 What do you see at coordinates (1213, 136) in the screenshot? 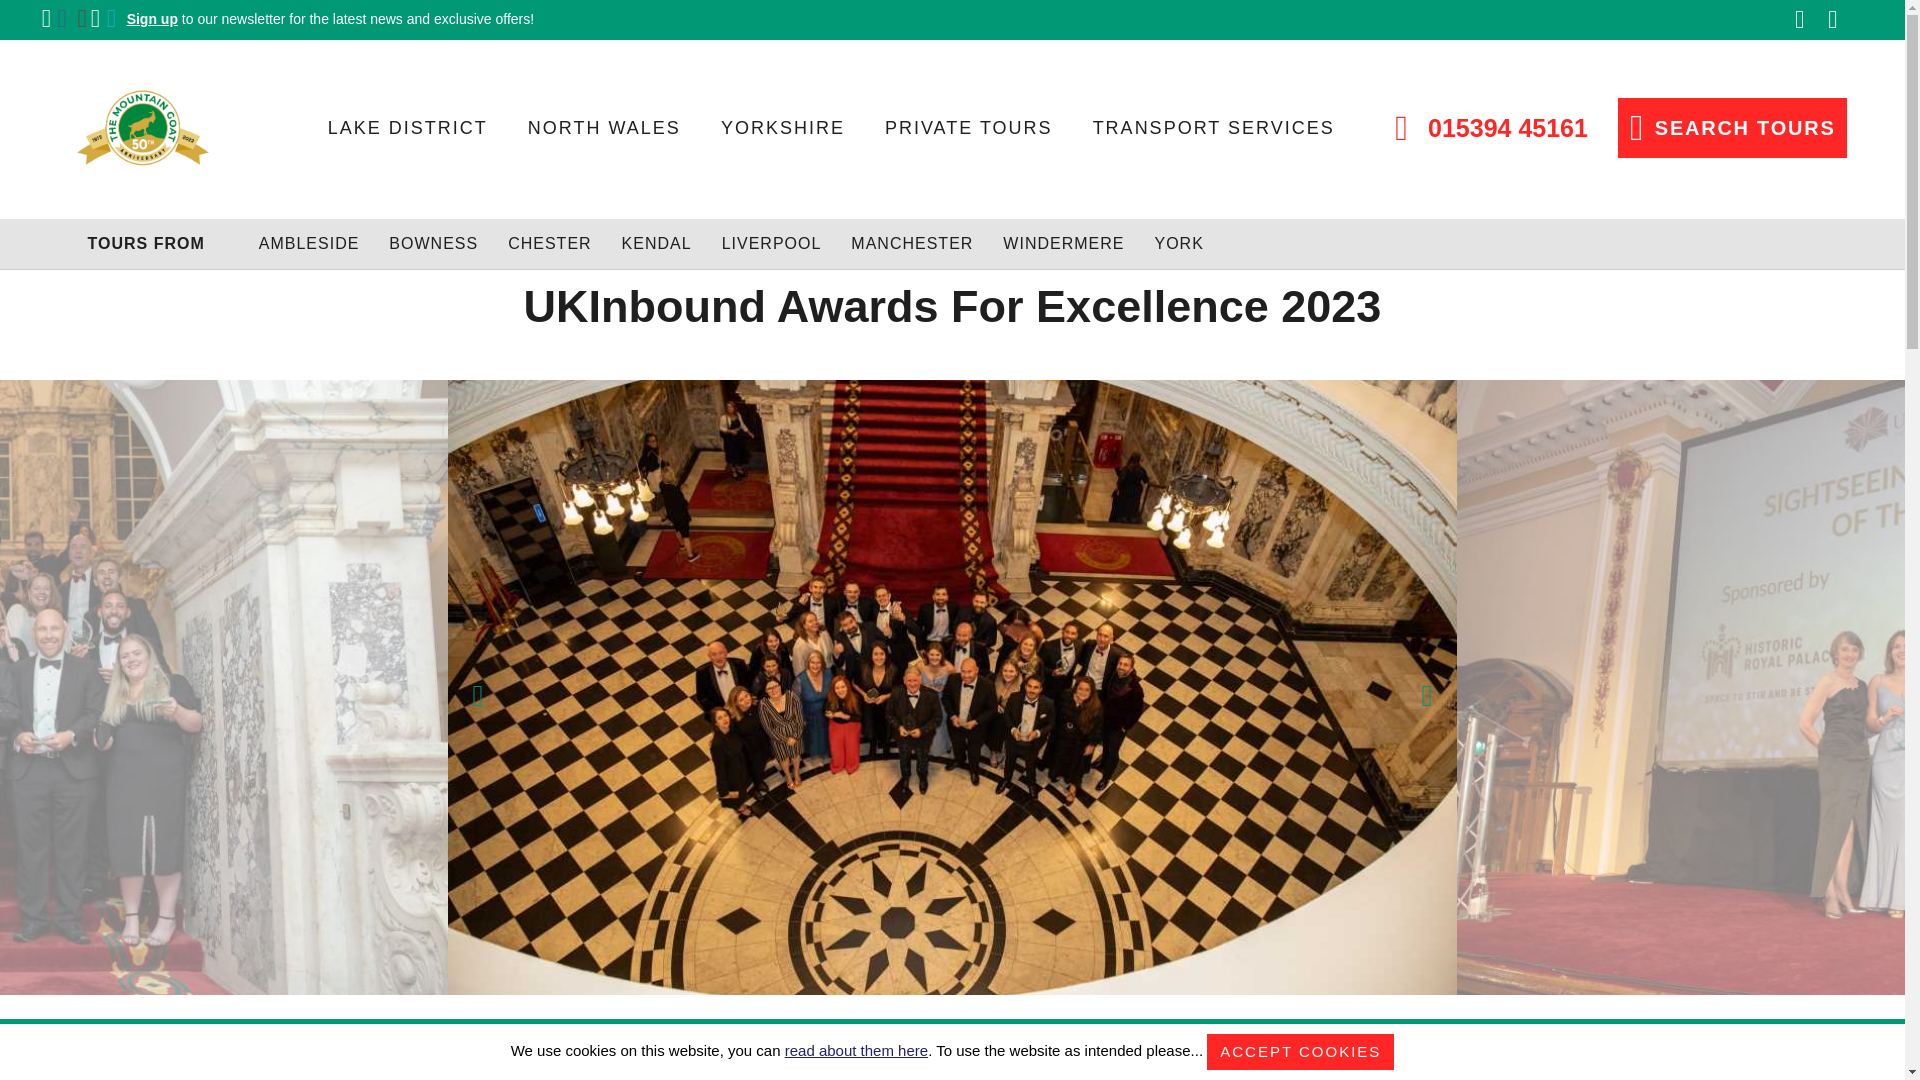
I see `TRANSPORT SERVICES` at bounding box center [1213, 136].